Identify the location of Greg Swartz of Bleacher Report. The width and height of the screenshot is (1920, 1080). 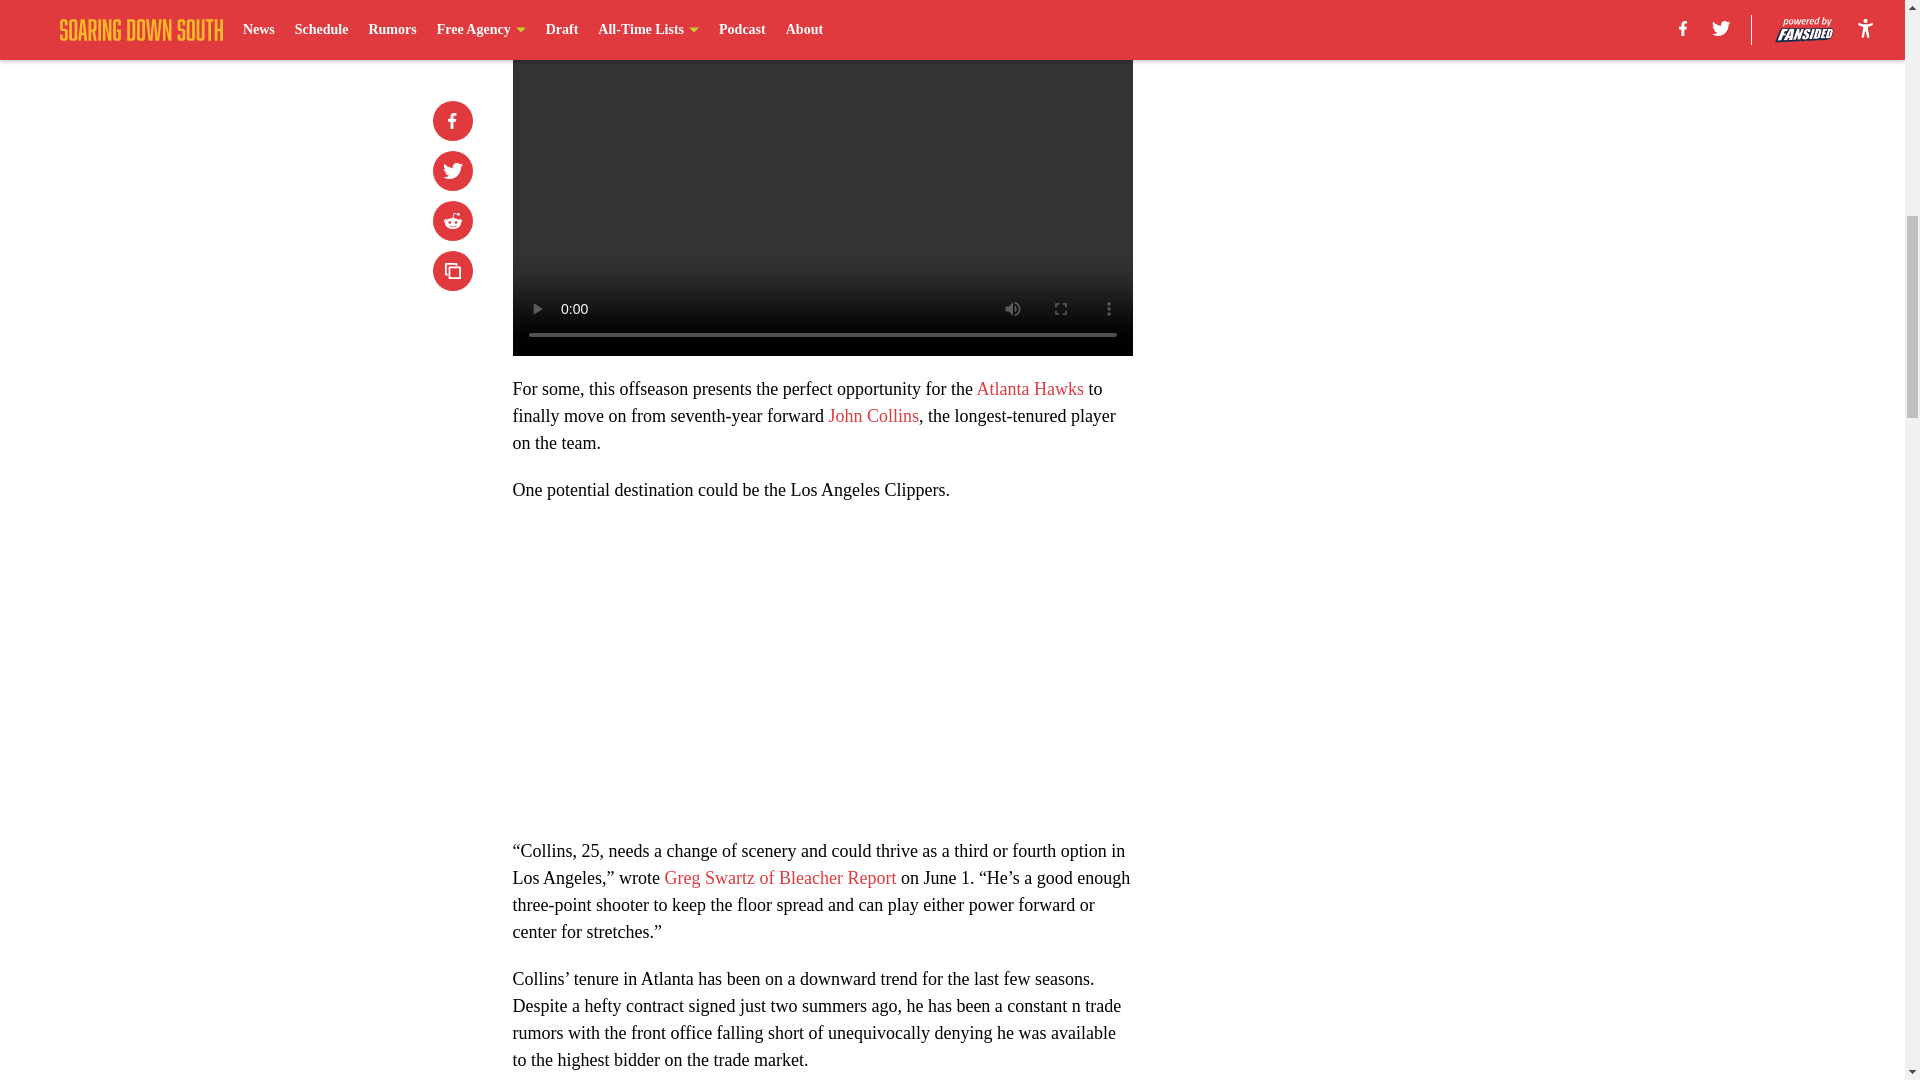
(780, 878).